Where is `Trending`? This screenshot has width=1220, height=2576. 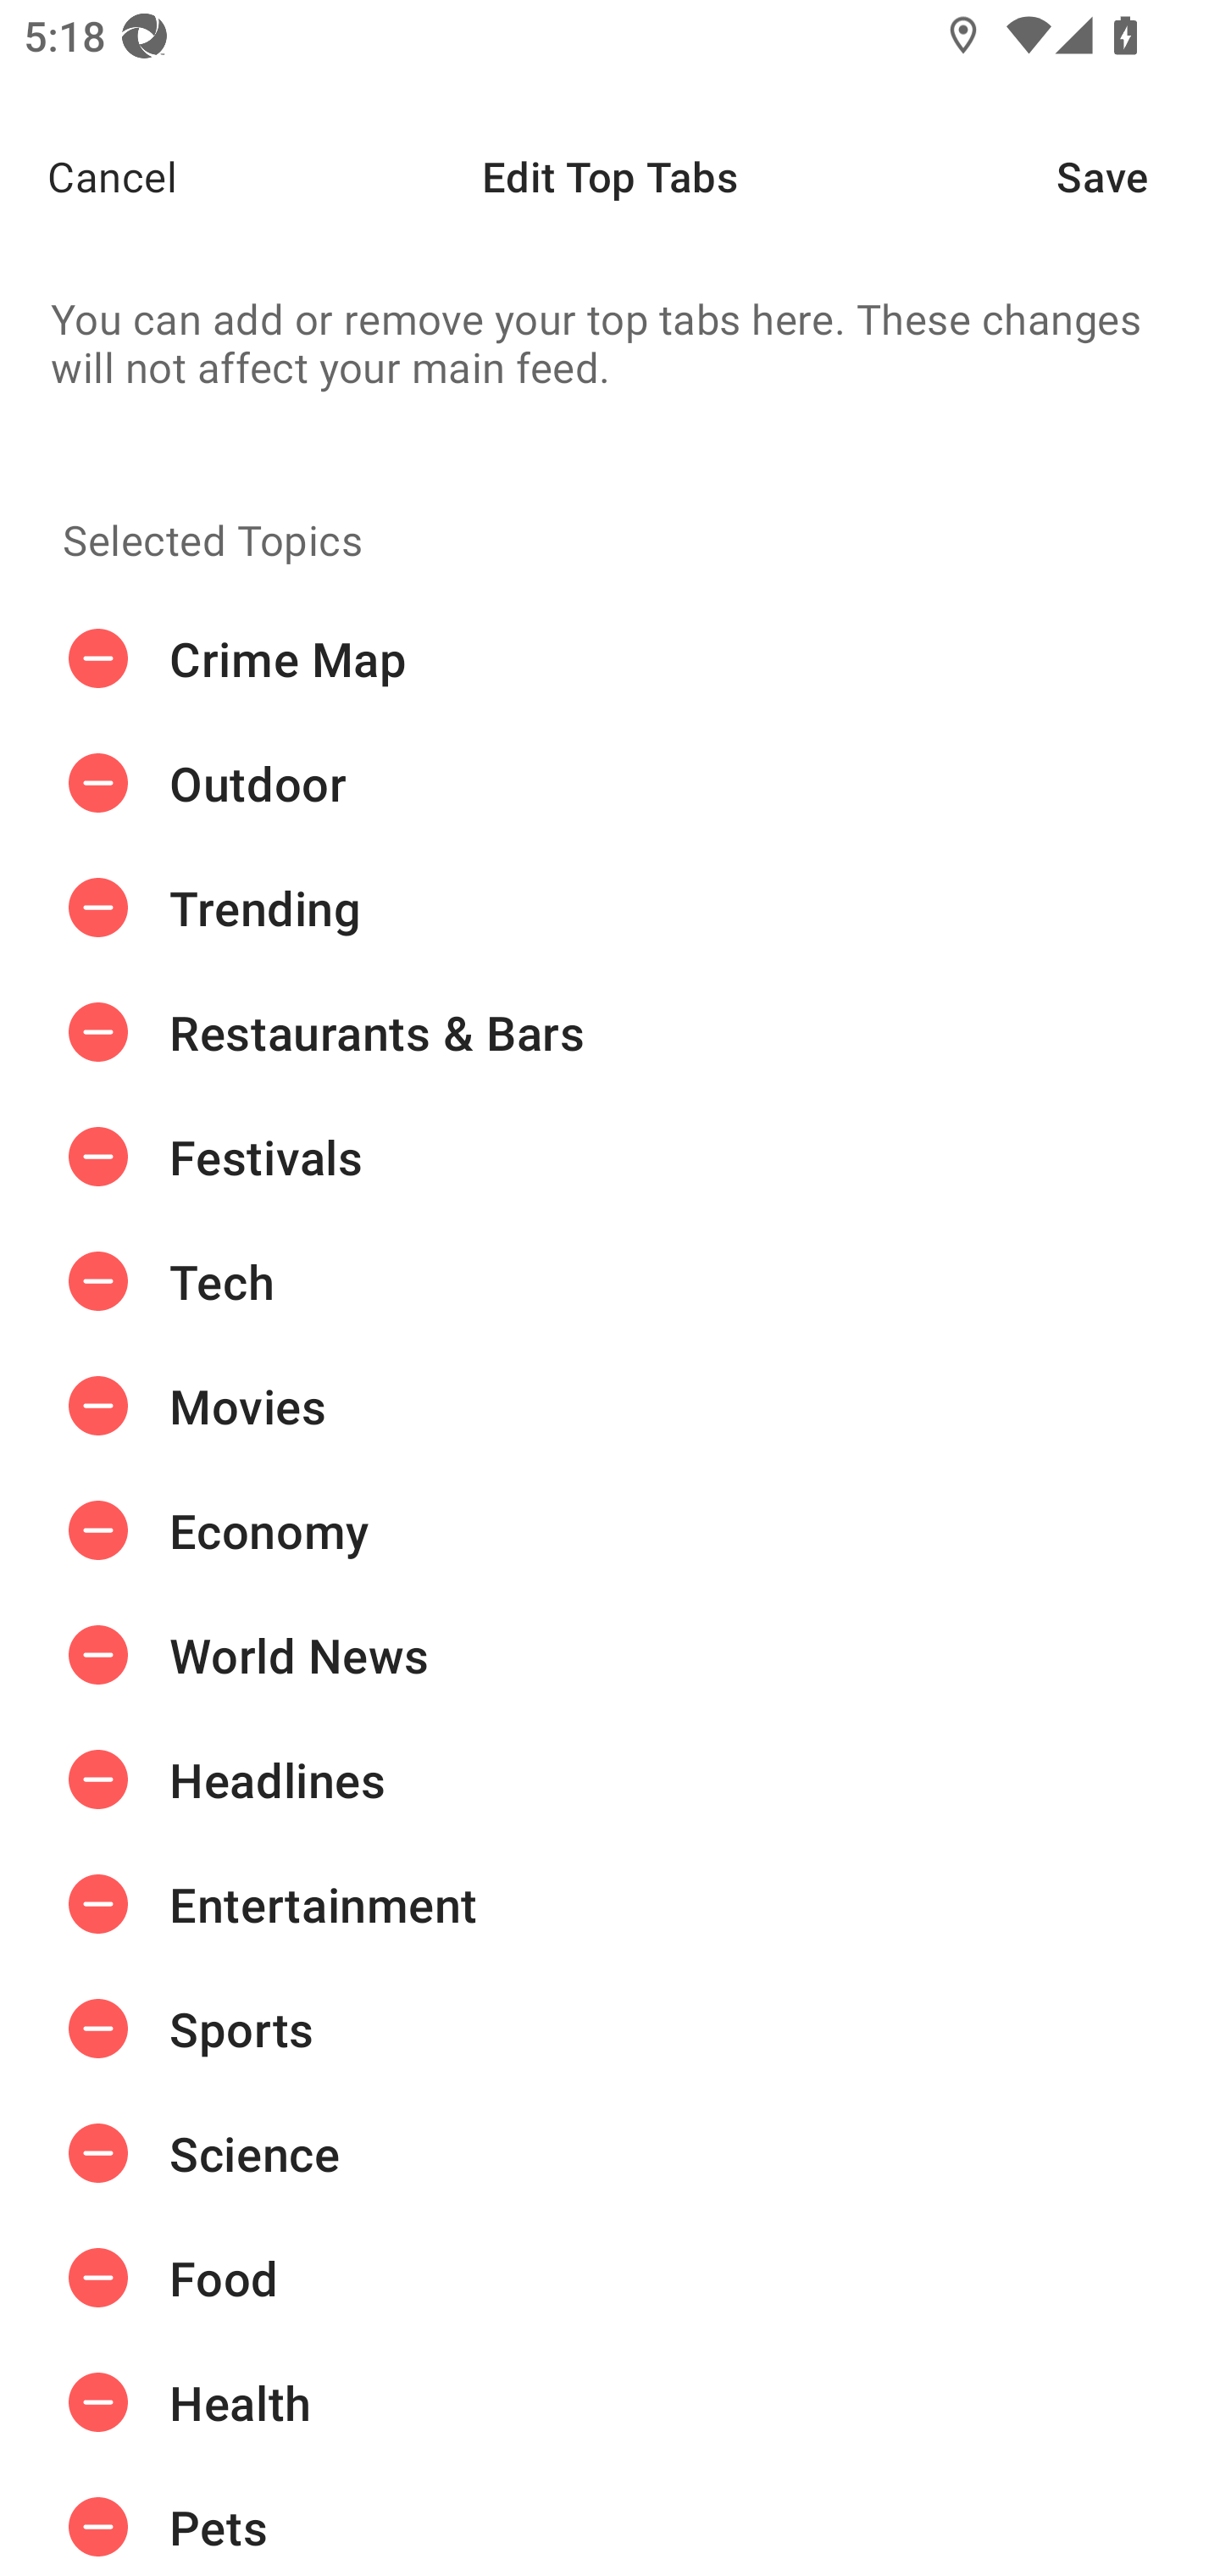 Trending is located at coordinates (610, 908).